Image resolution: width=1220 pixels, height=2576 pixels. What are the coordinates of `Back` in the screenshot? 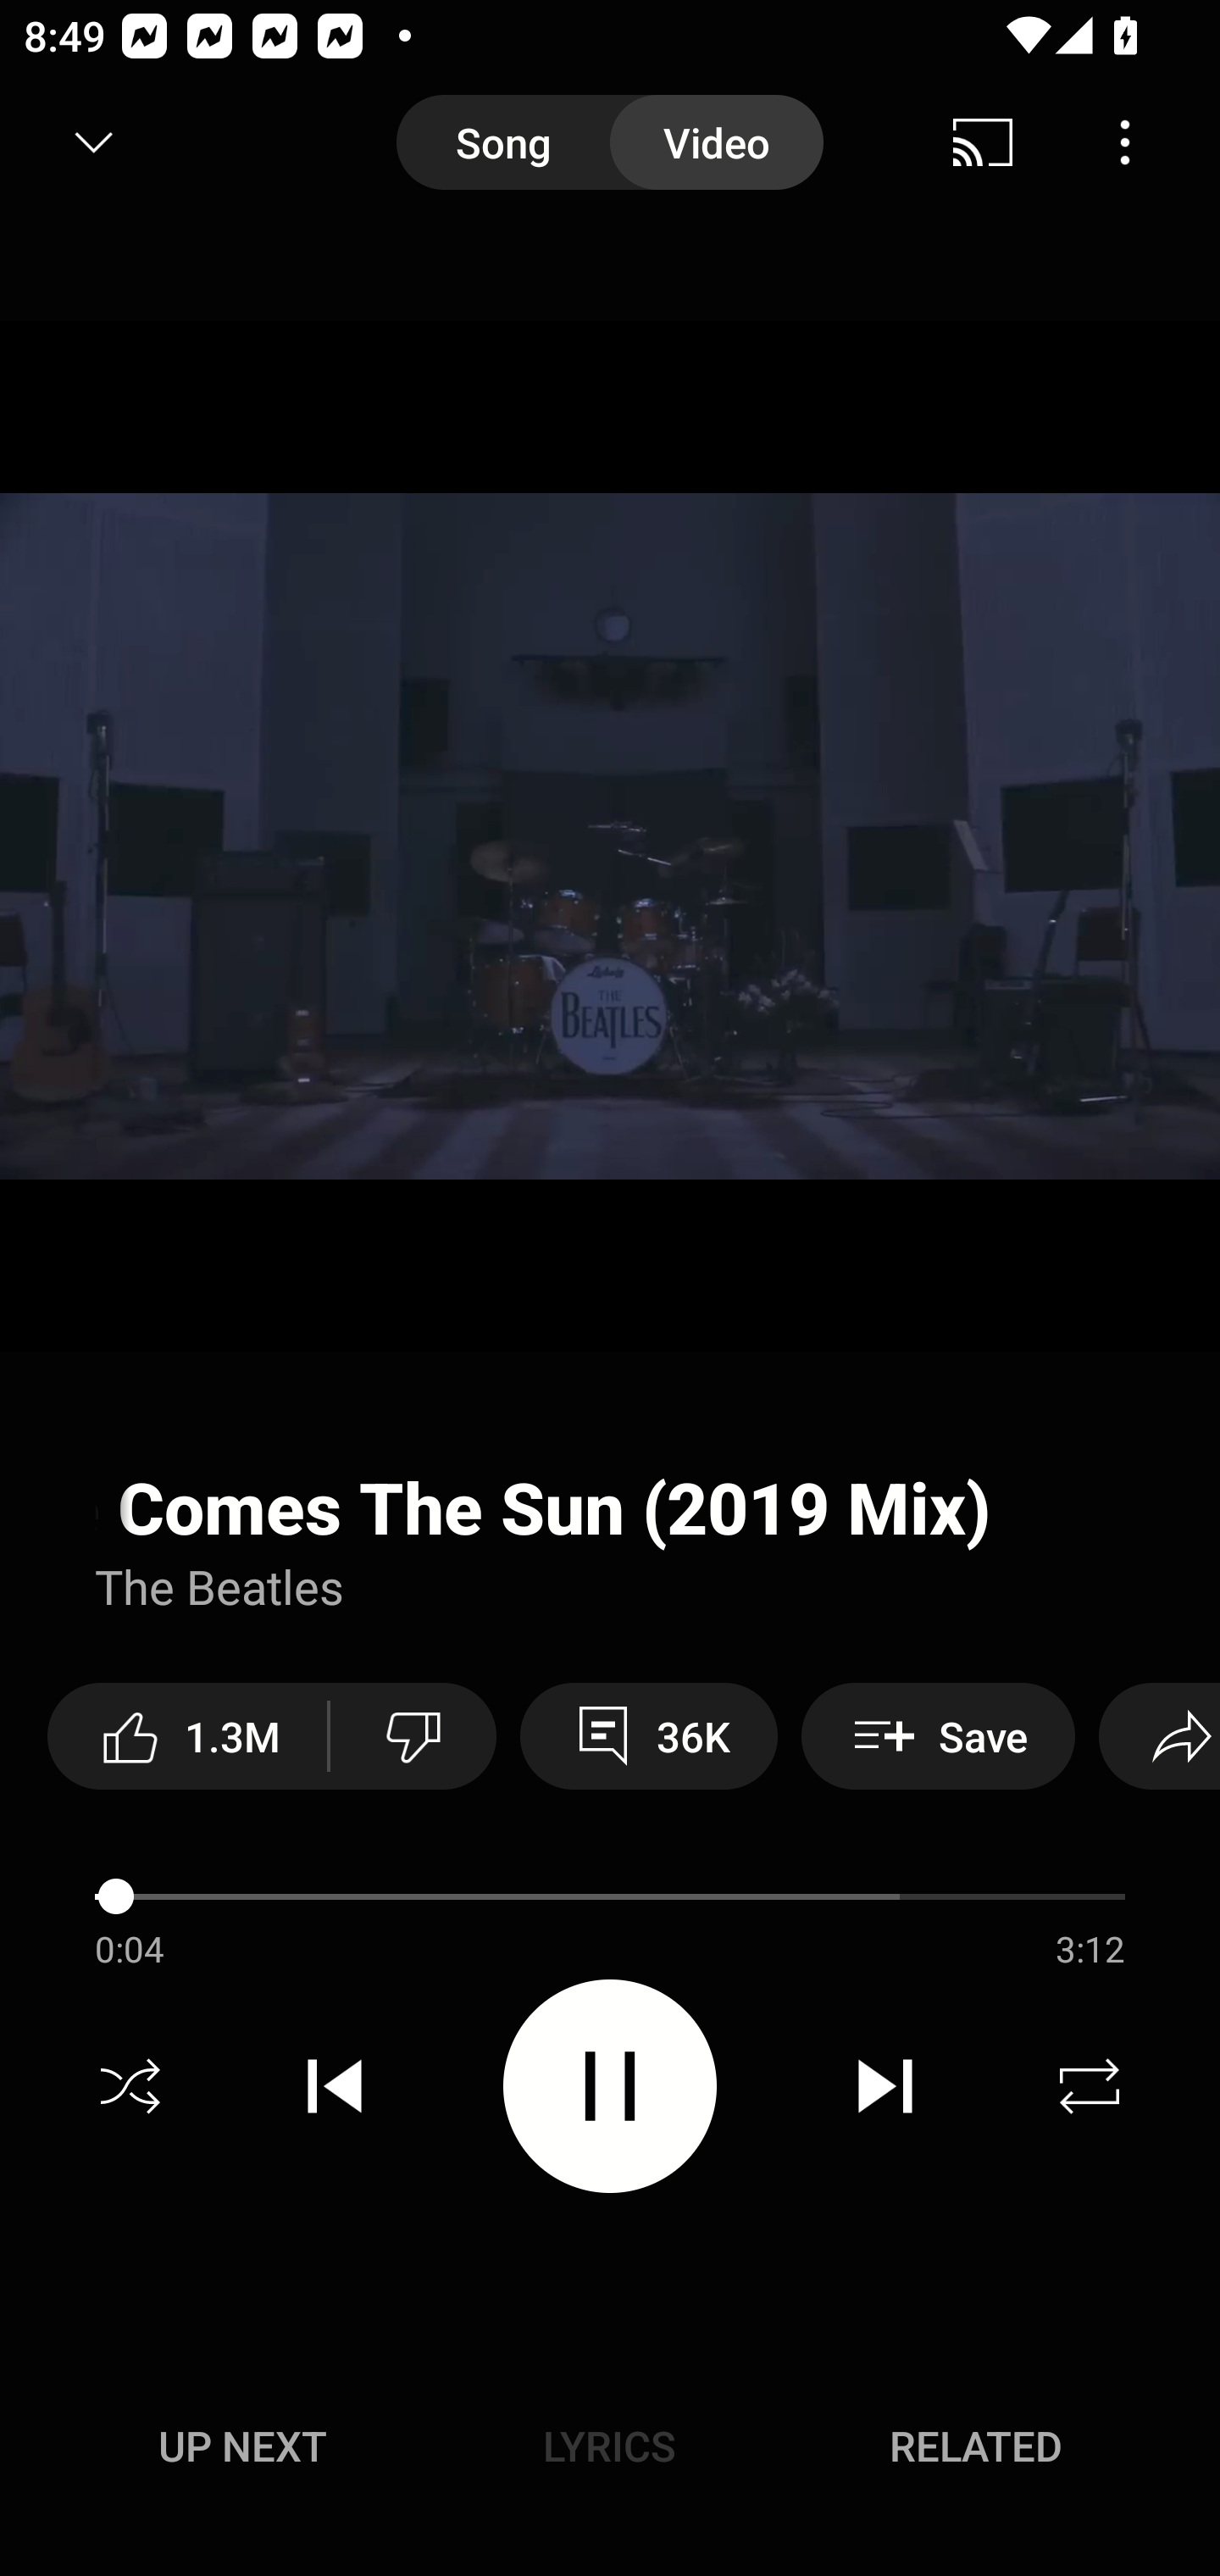 It's located at (83, 142).